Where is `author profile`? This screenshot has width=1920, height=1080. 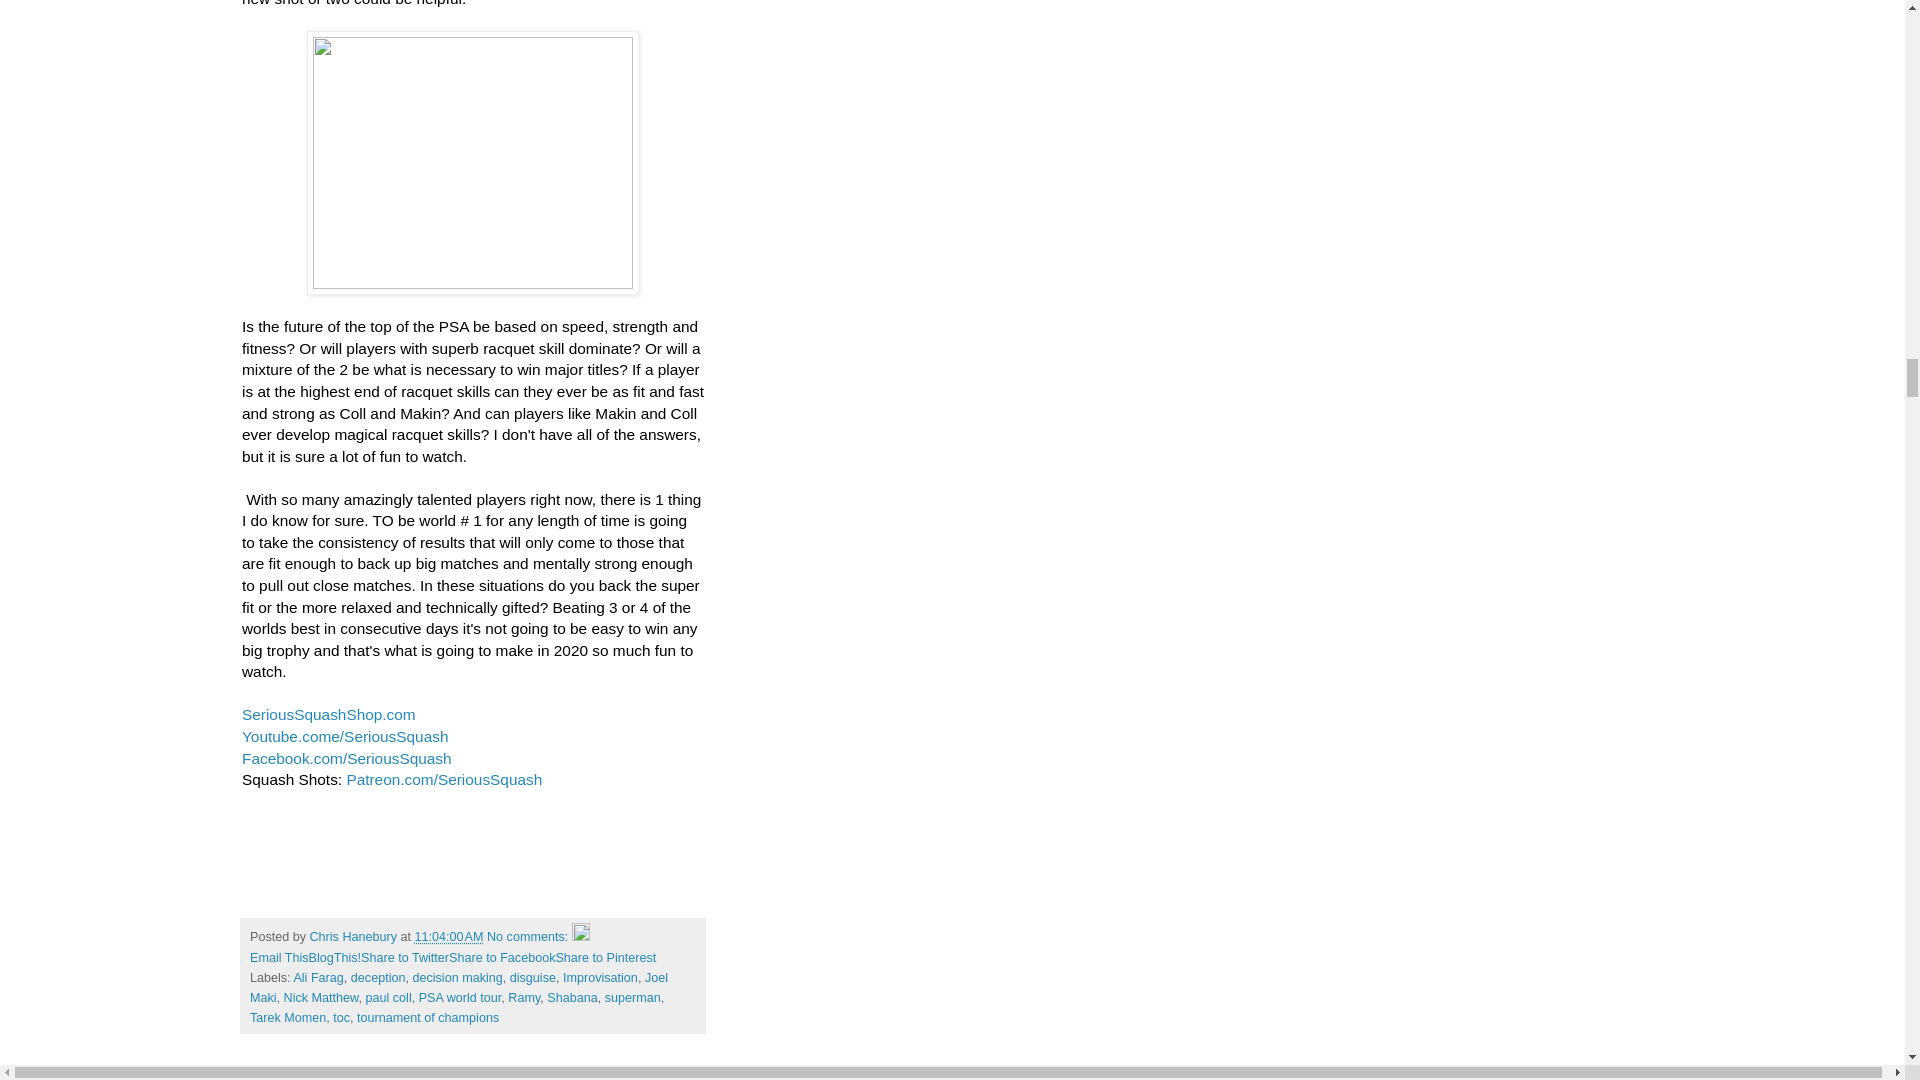
author profile is located at coordinates (355, 936).